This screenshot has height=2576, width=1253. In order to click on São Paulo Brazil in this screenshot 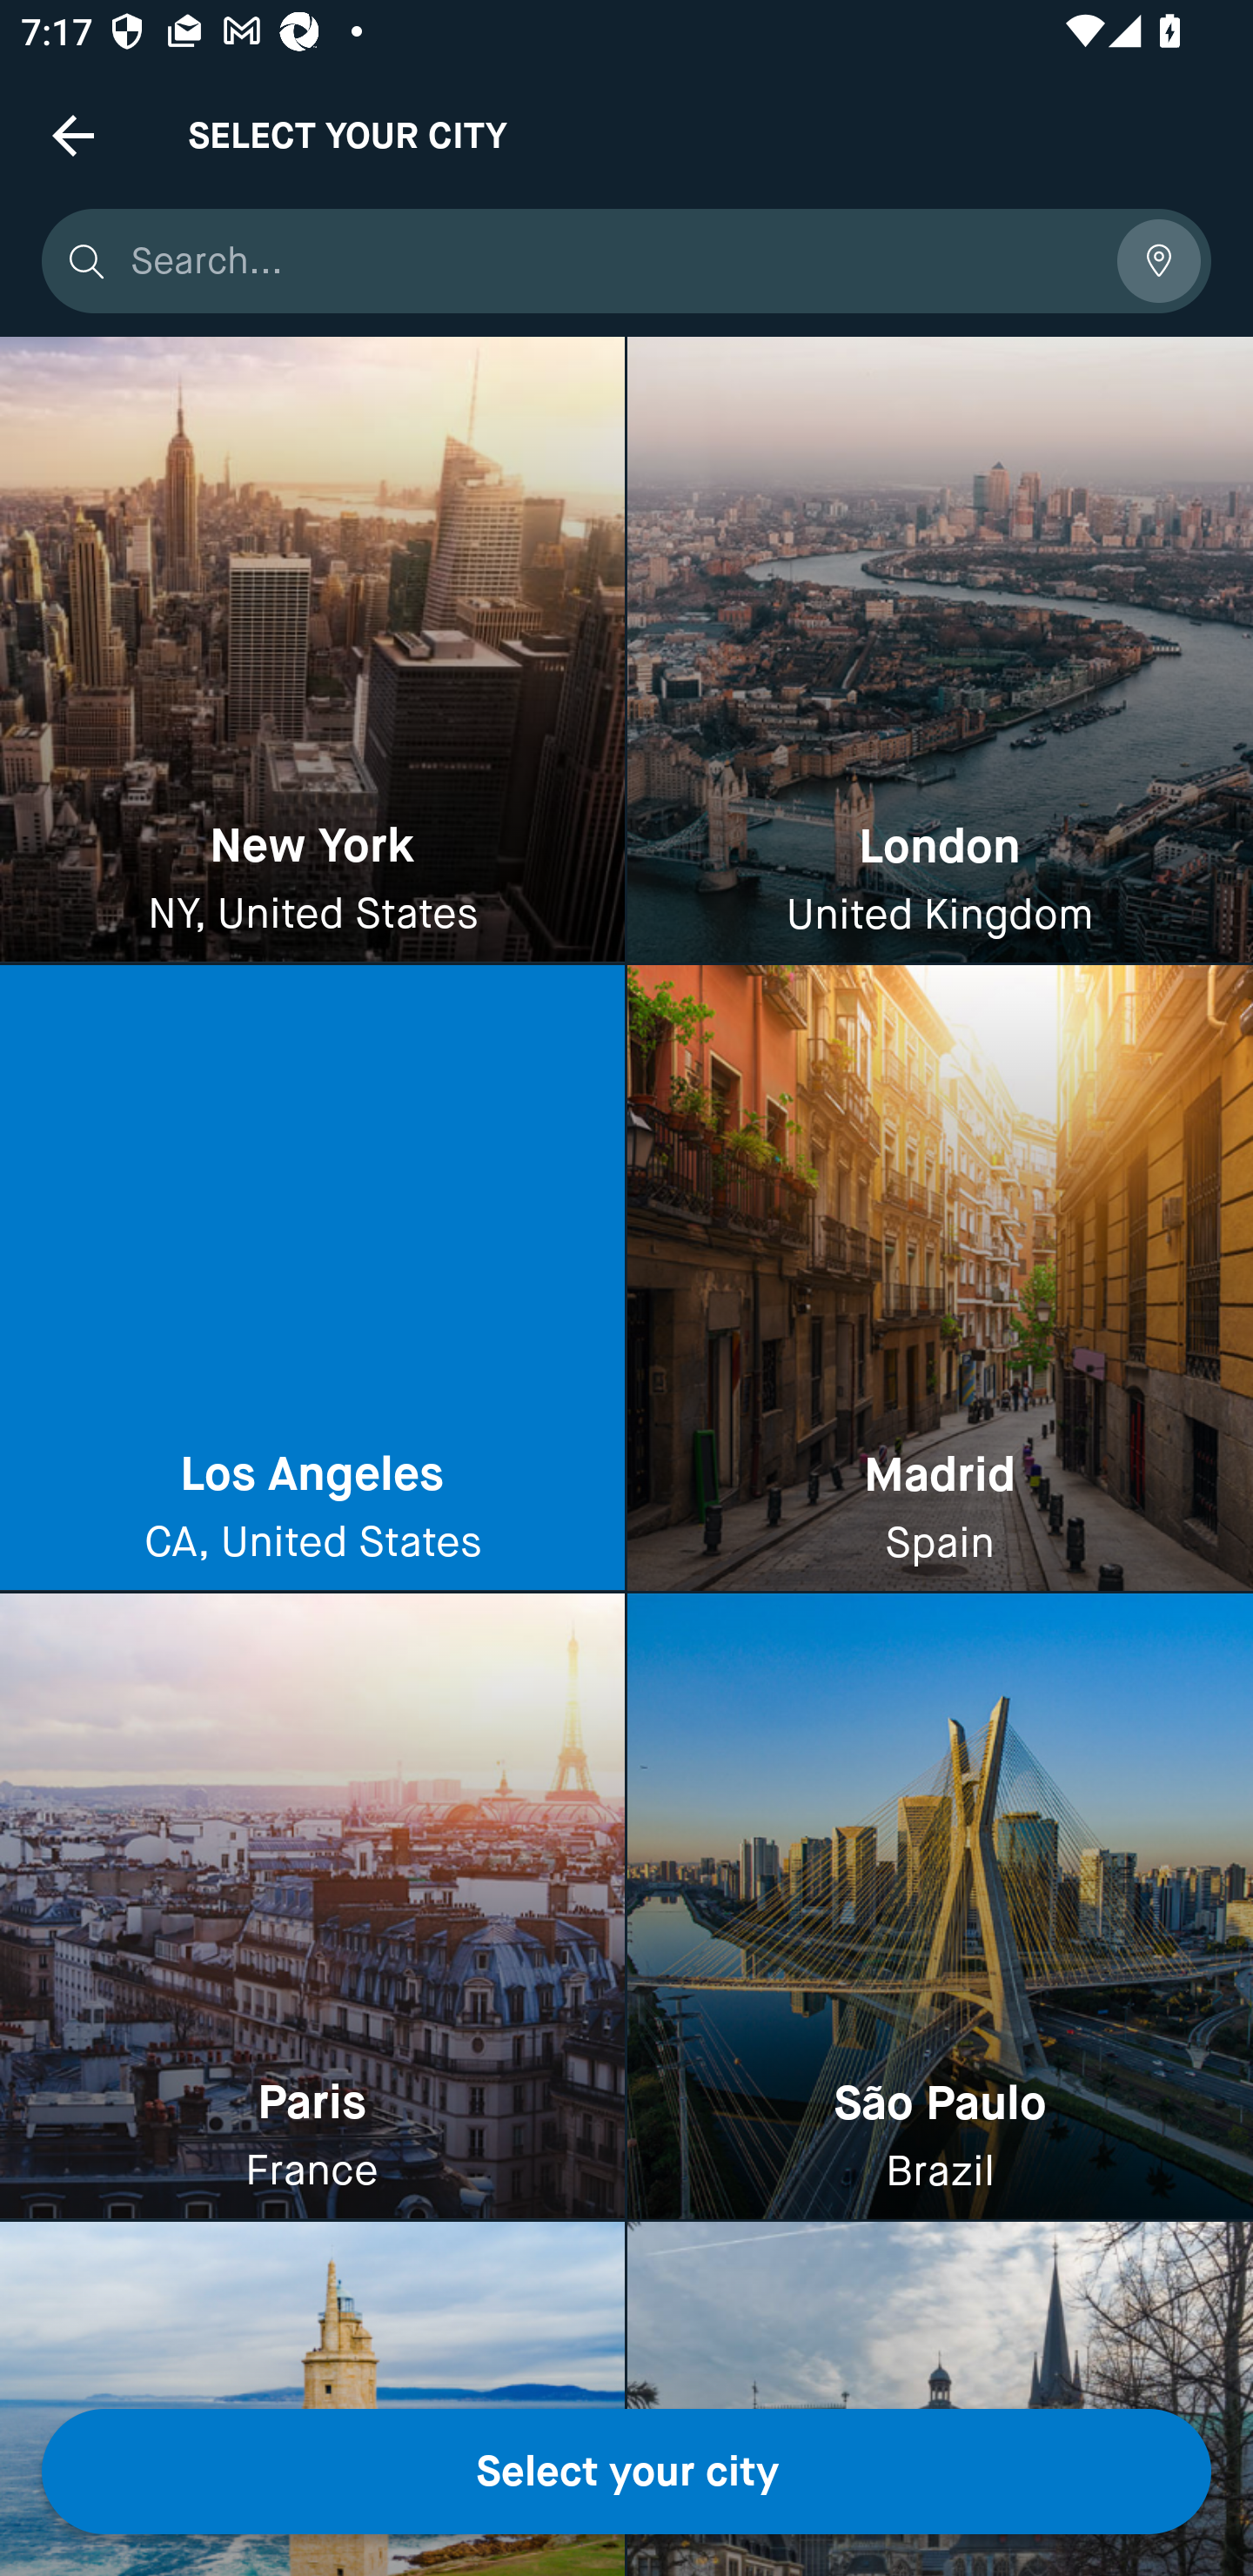, I will do `click(940, 1906)`.